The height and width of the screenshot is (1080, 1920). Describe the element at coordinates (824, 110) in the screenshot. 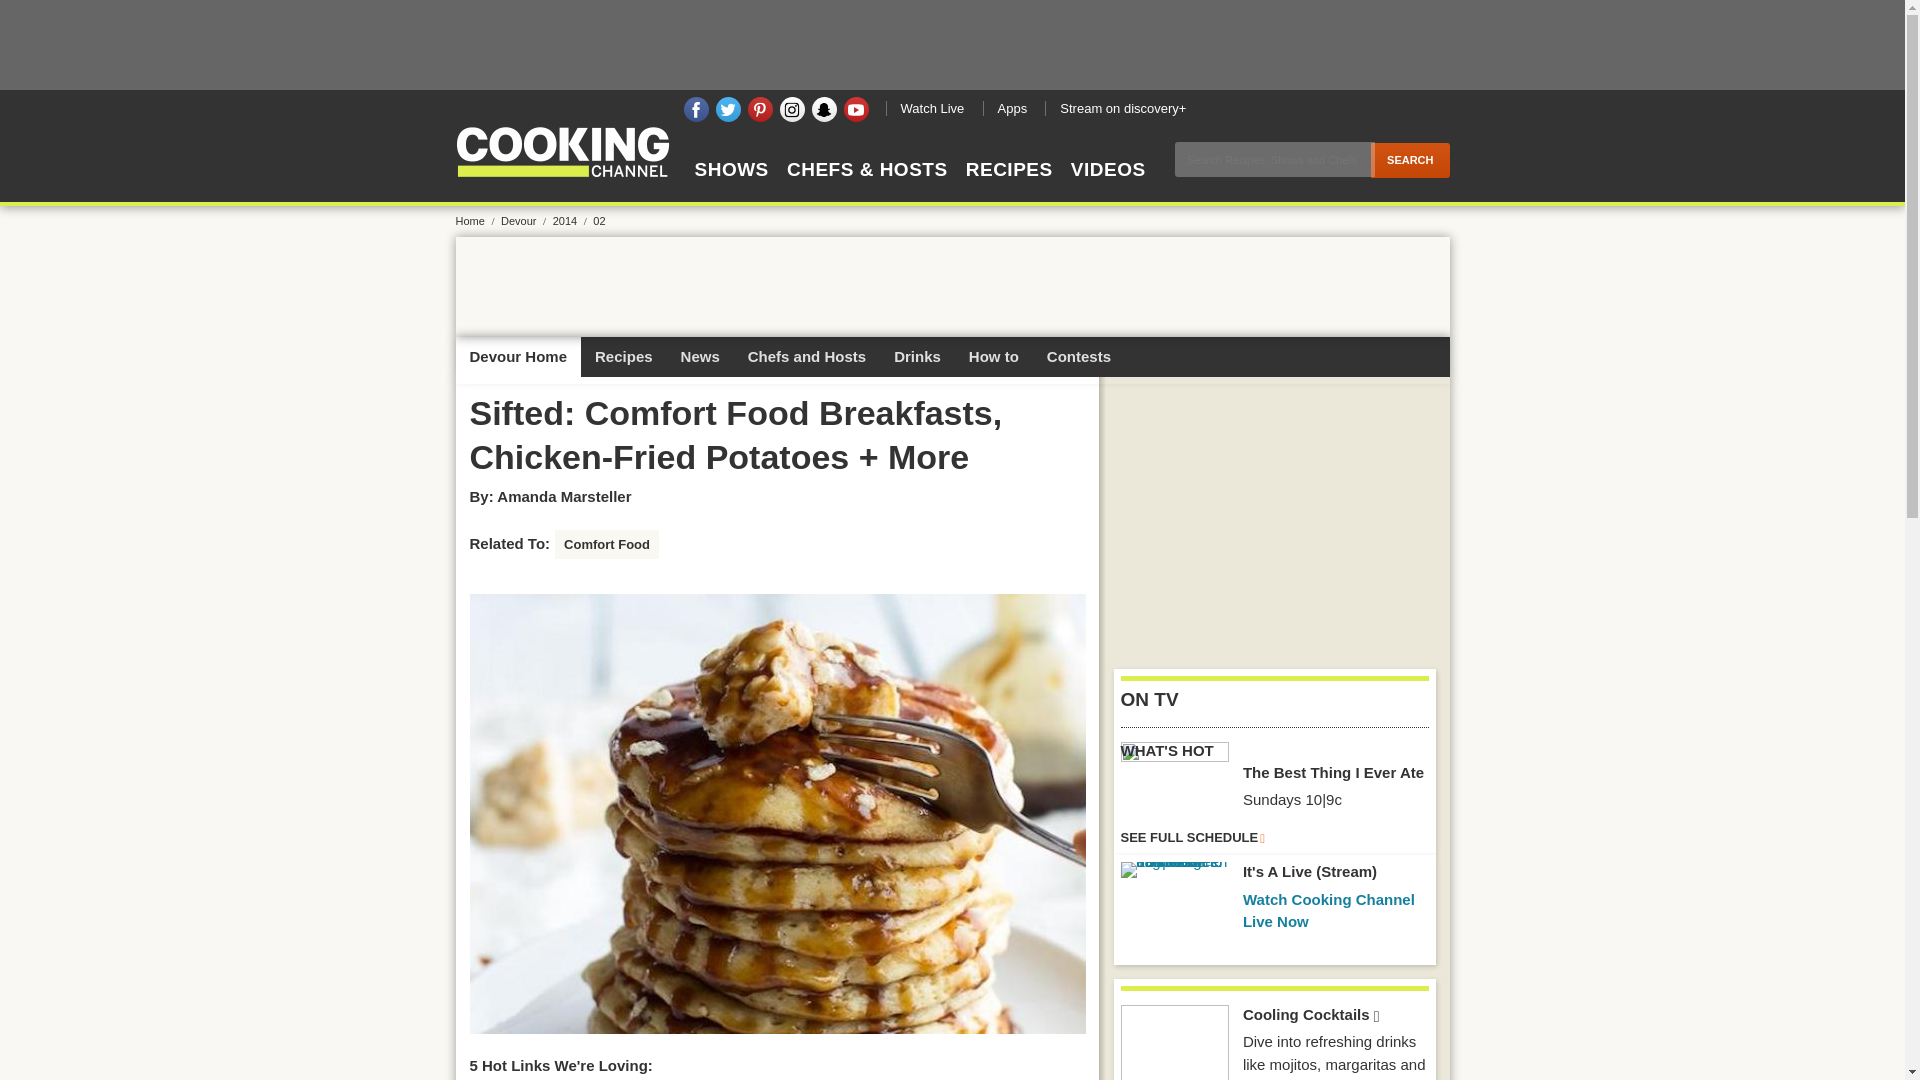

I see `Follow us on Snapchat` at that location.